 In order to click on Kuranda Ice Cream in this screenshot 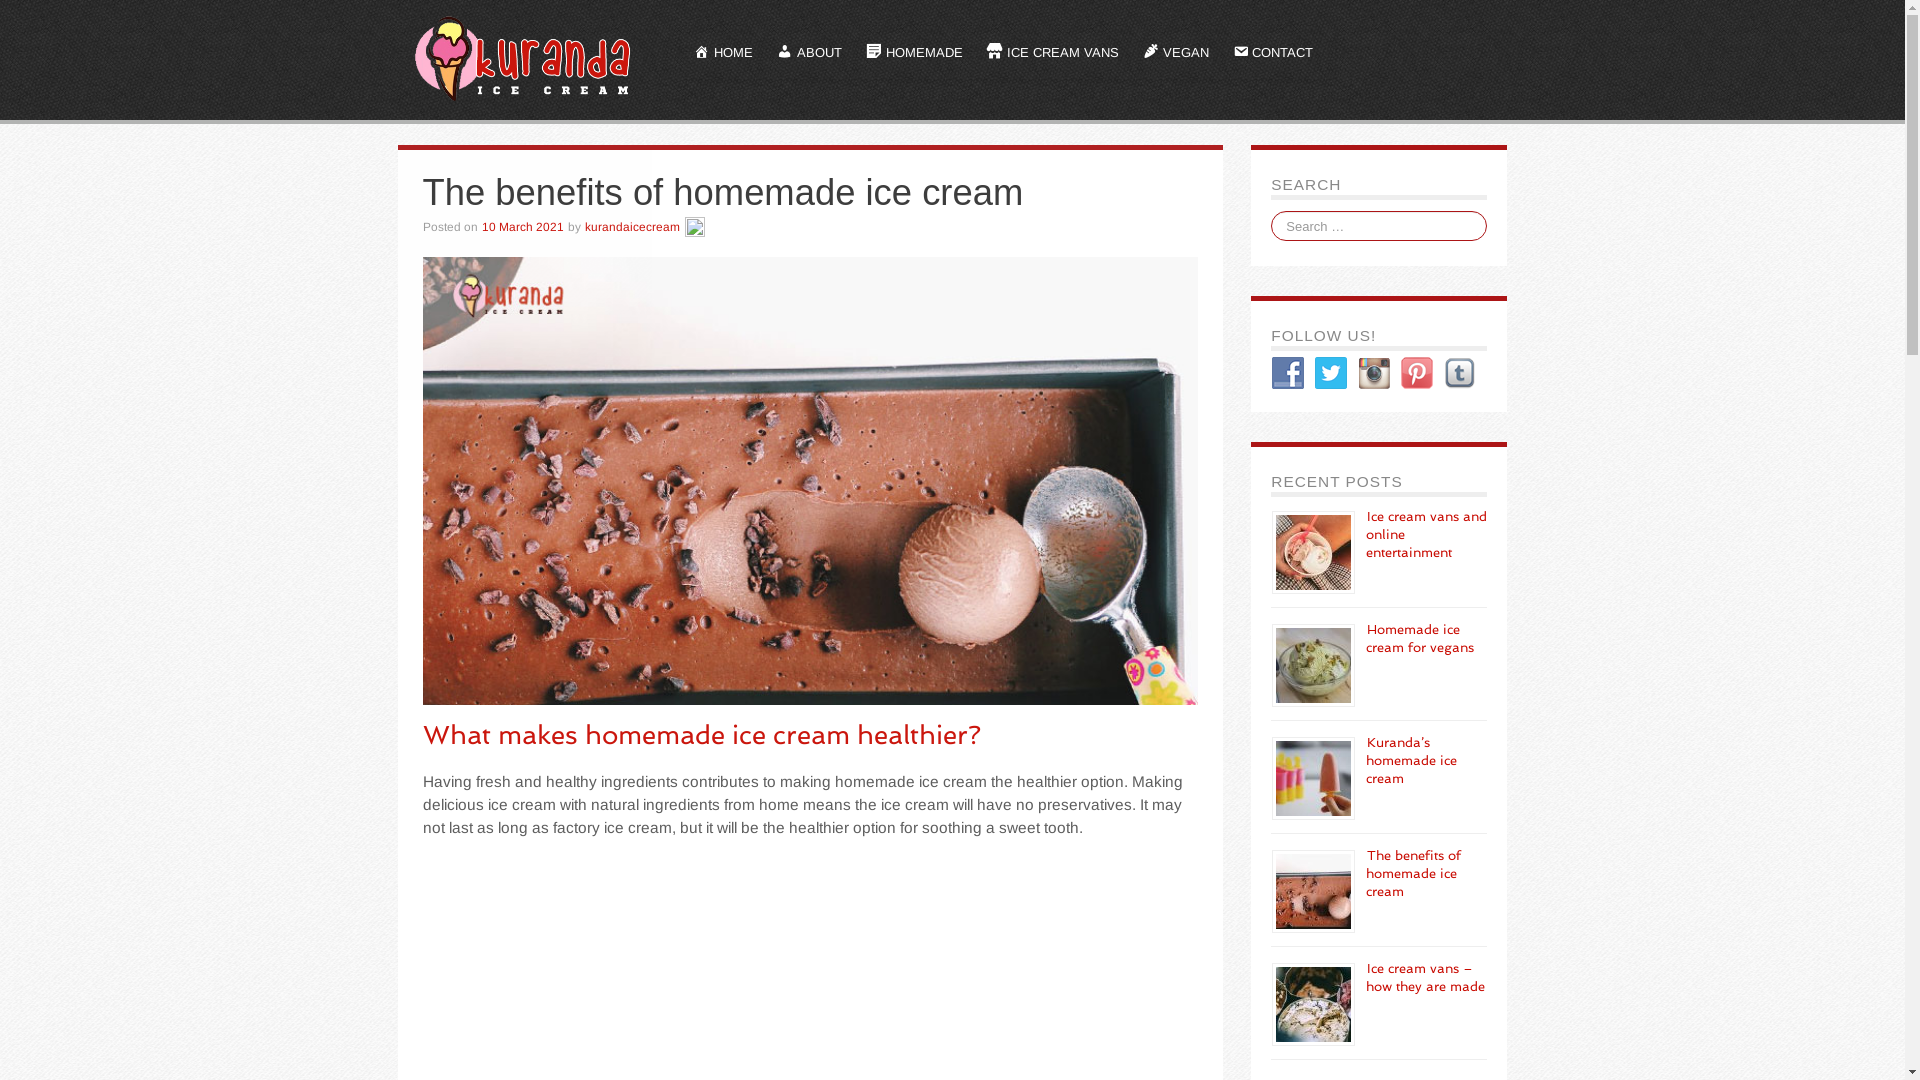, I will do `click(526, 59)`.